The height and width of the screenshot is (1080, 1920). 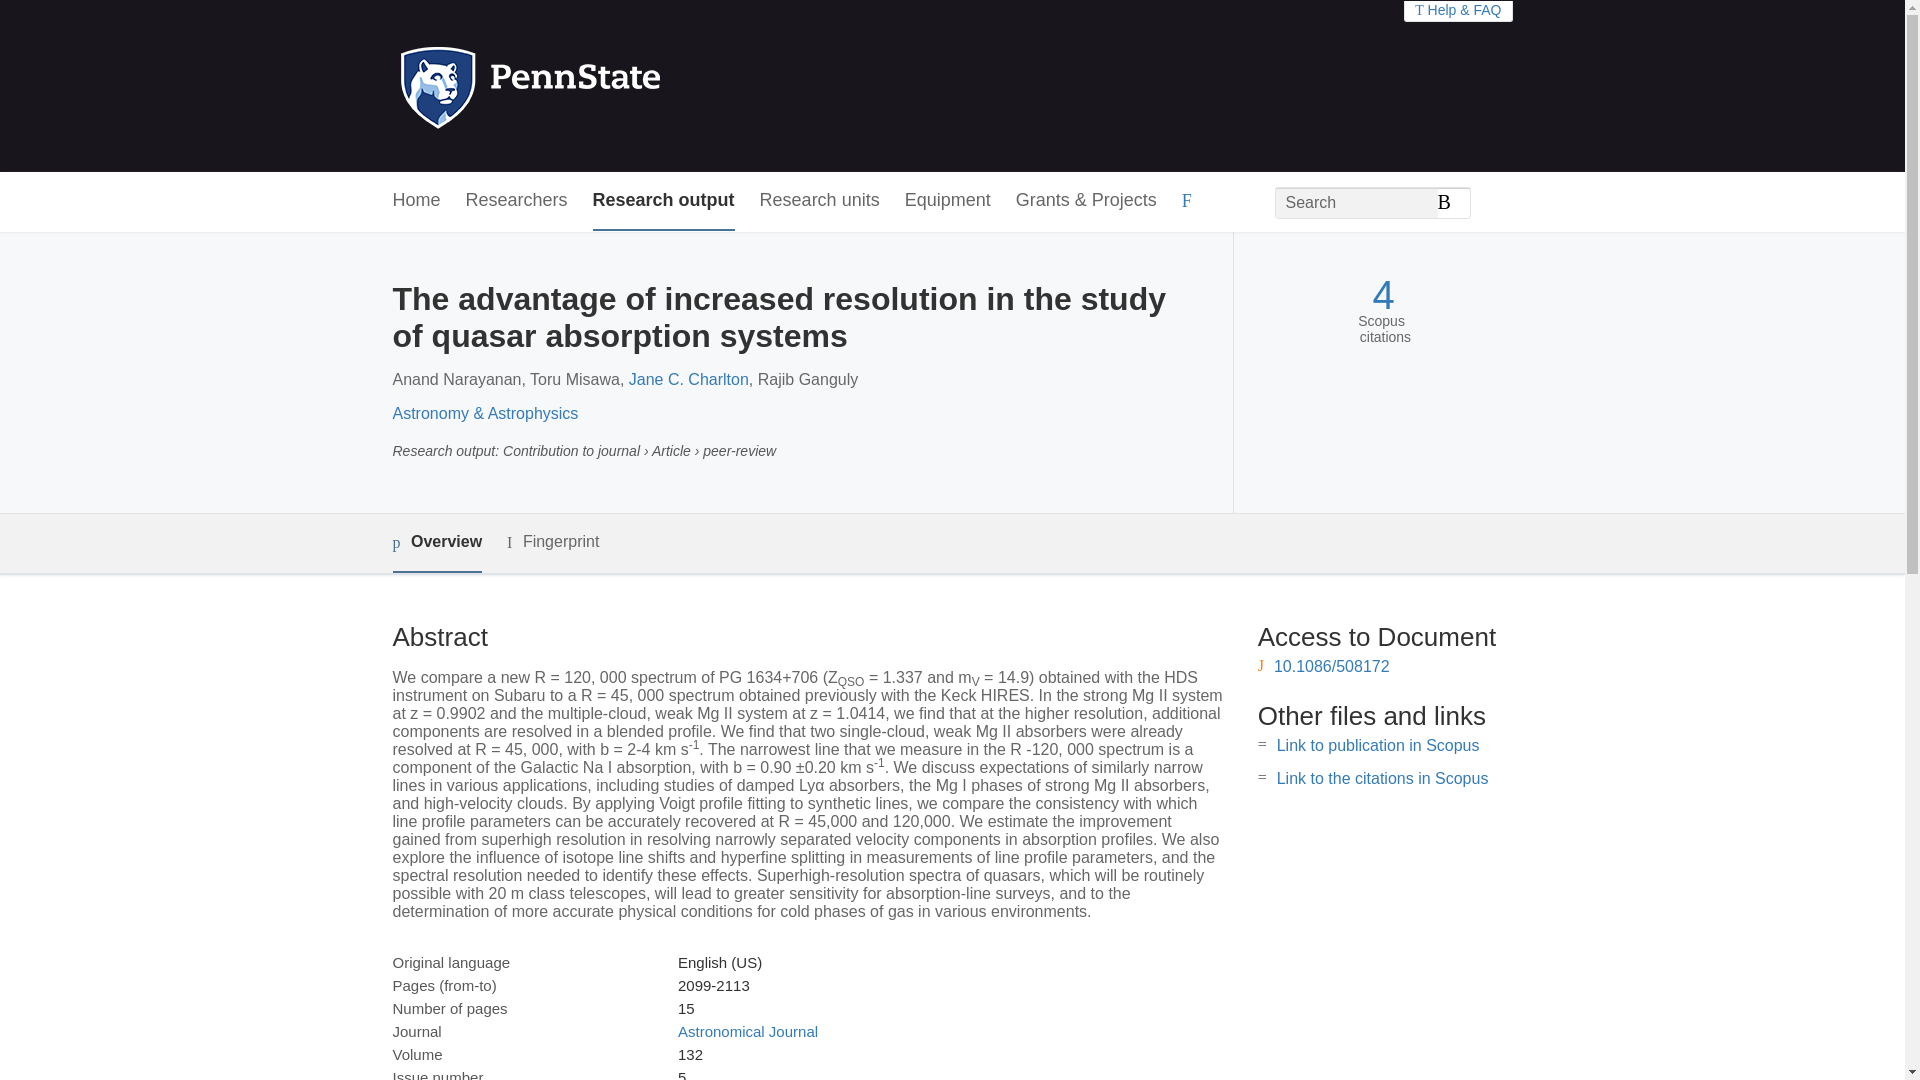 What do you see at coordinates (517, 201) in the screenshot?
I see `Researchers` at bounding box center [517, 201].